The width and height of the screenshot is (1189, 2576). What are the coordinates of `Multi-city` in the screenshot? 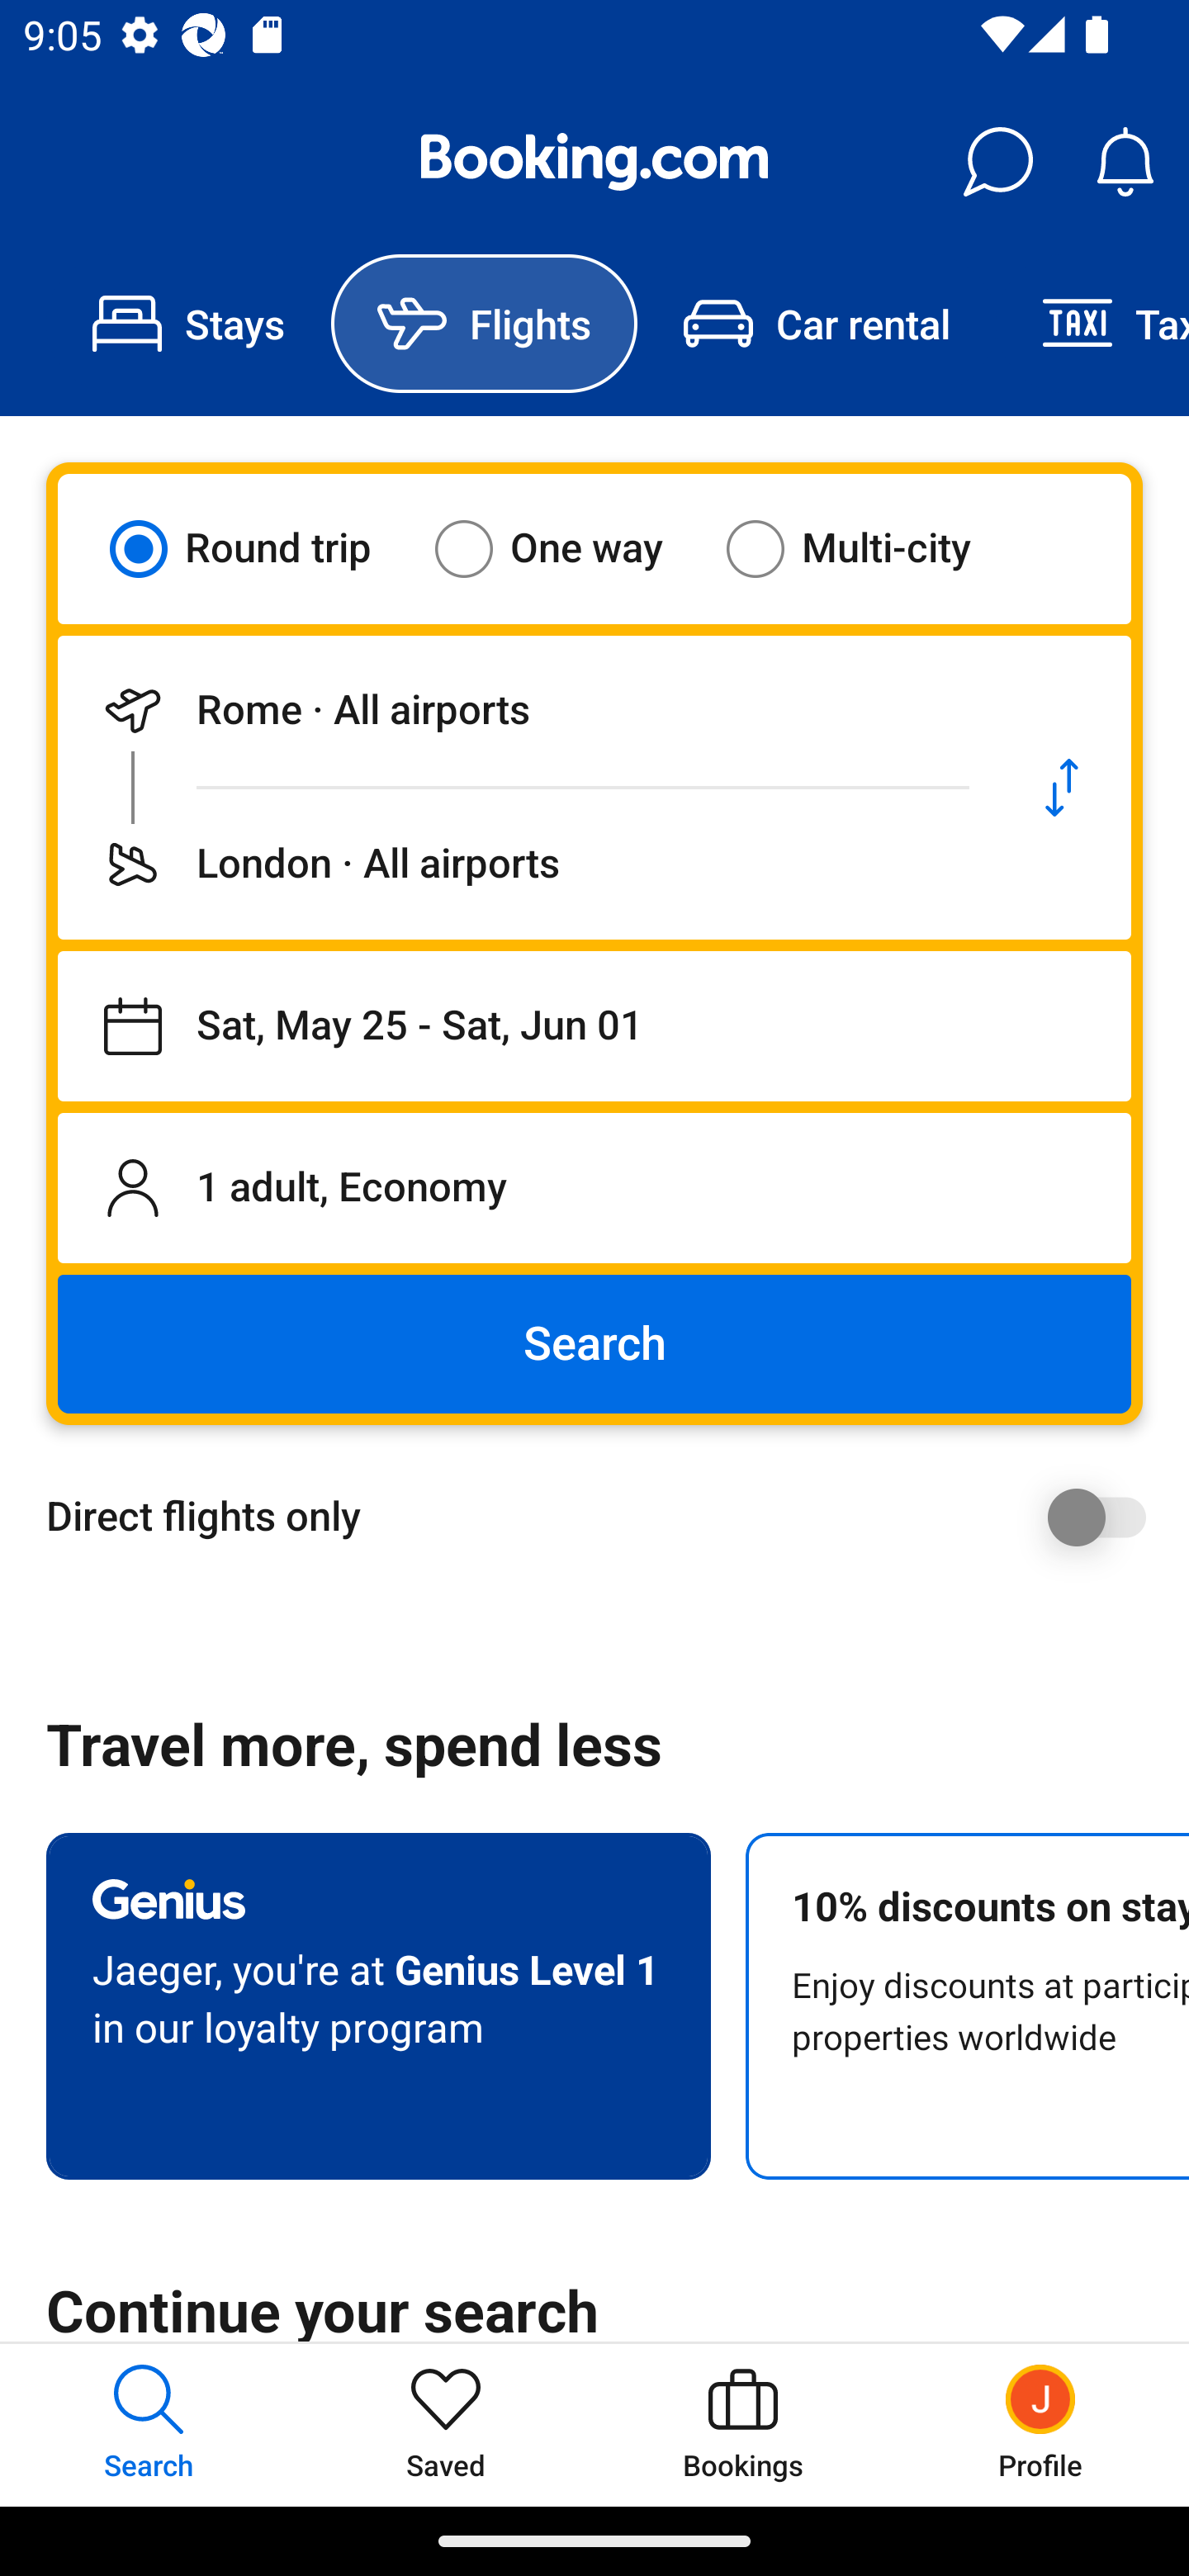 It's located at (869, 548).